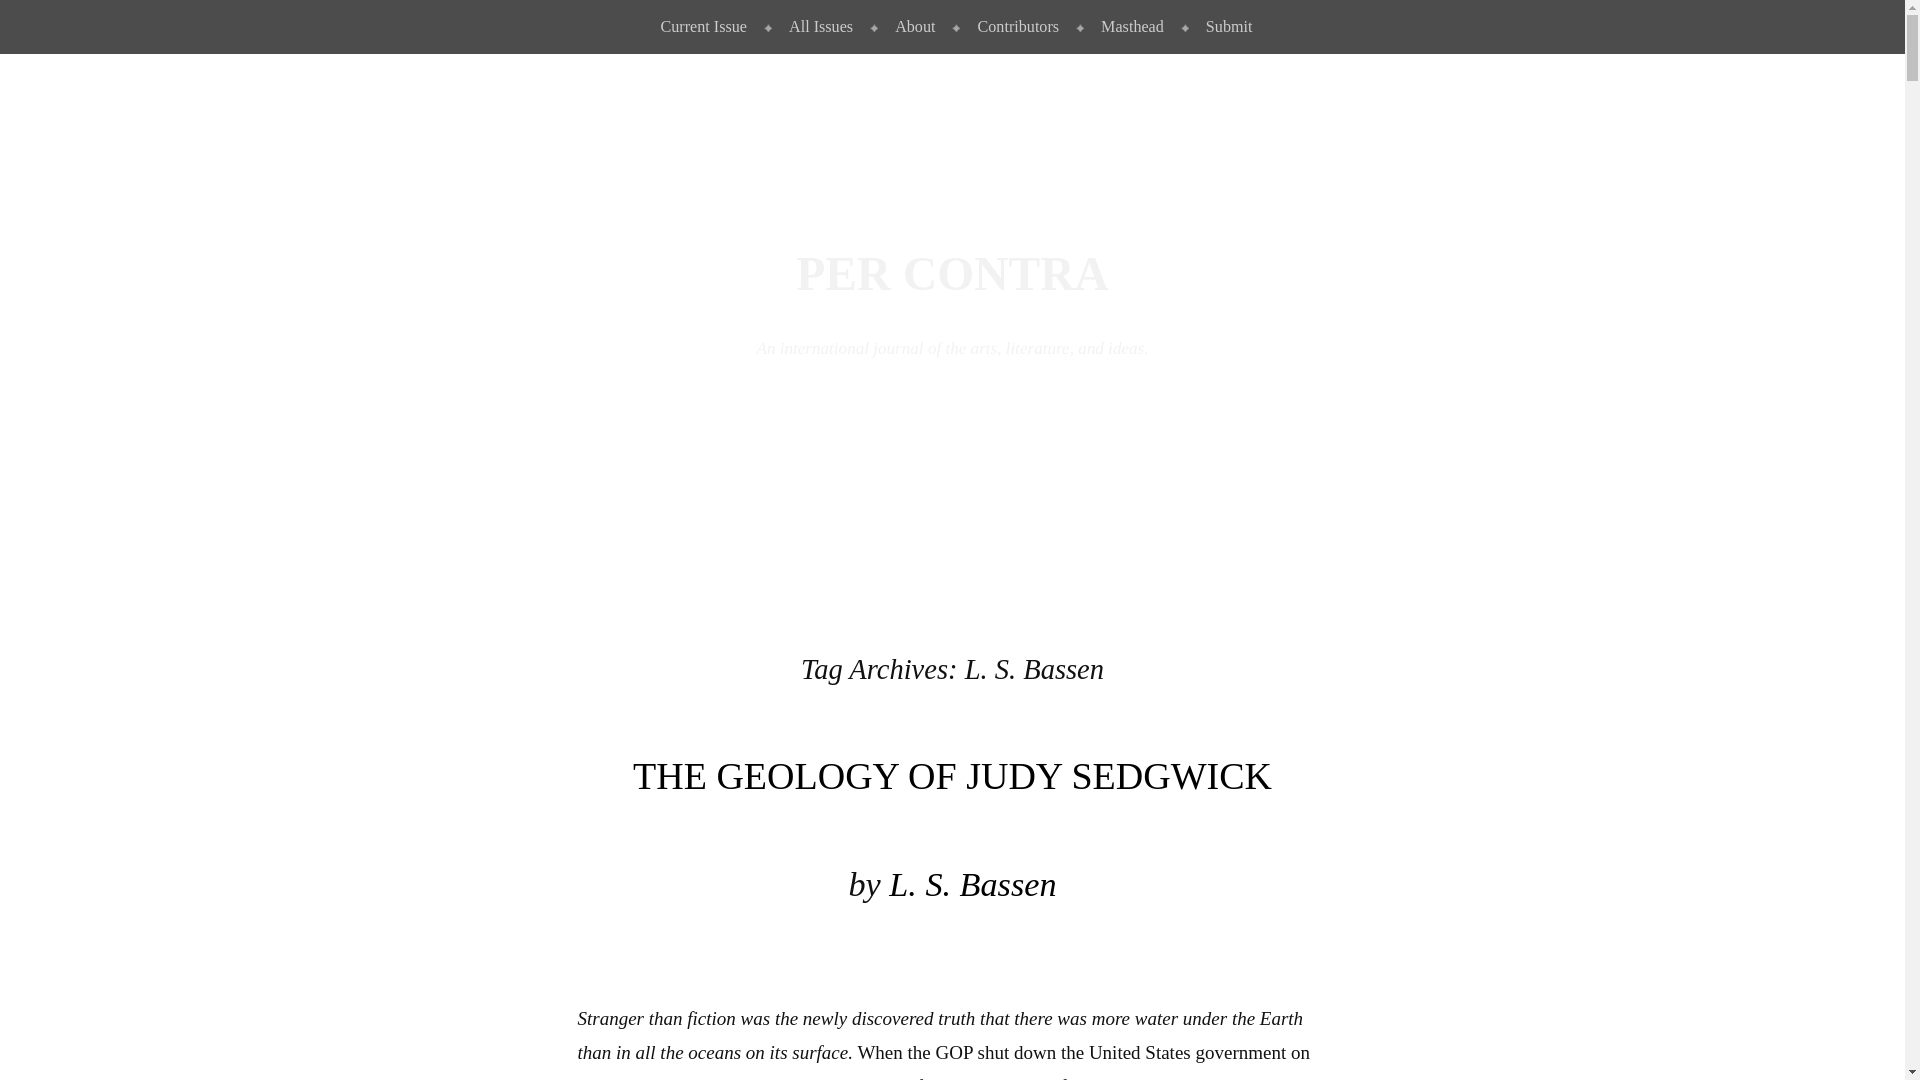 This screenshot has height=1080, width=1920. What do you see at coordinates (952, 274) in the screenshot?
I see `Per Contra` at bounding box center [952, 274].